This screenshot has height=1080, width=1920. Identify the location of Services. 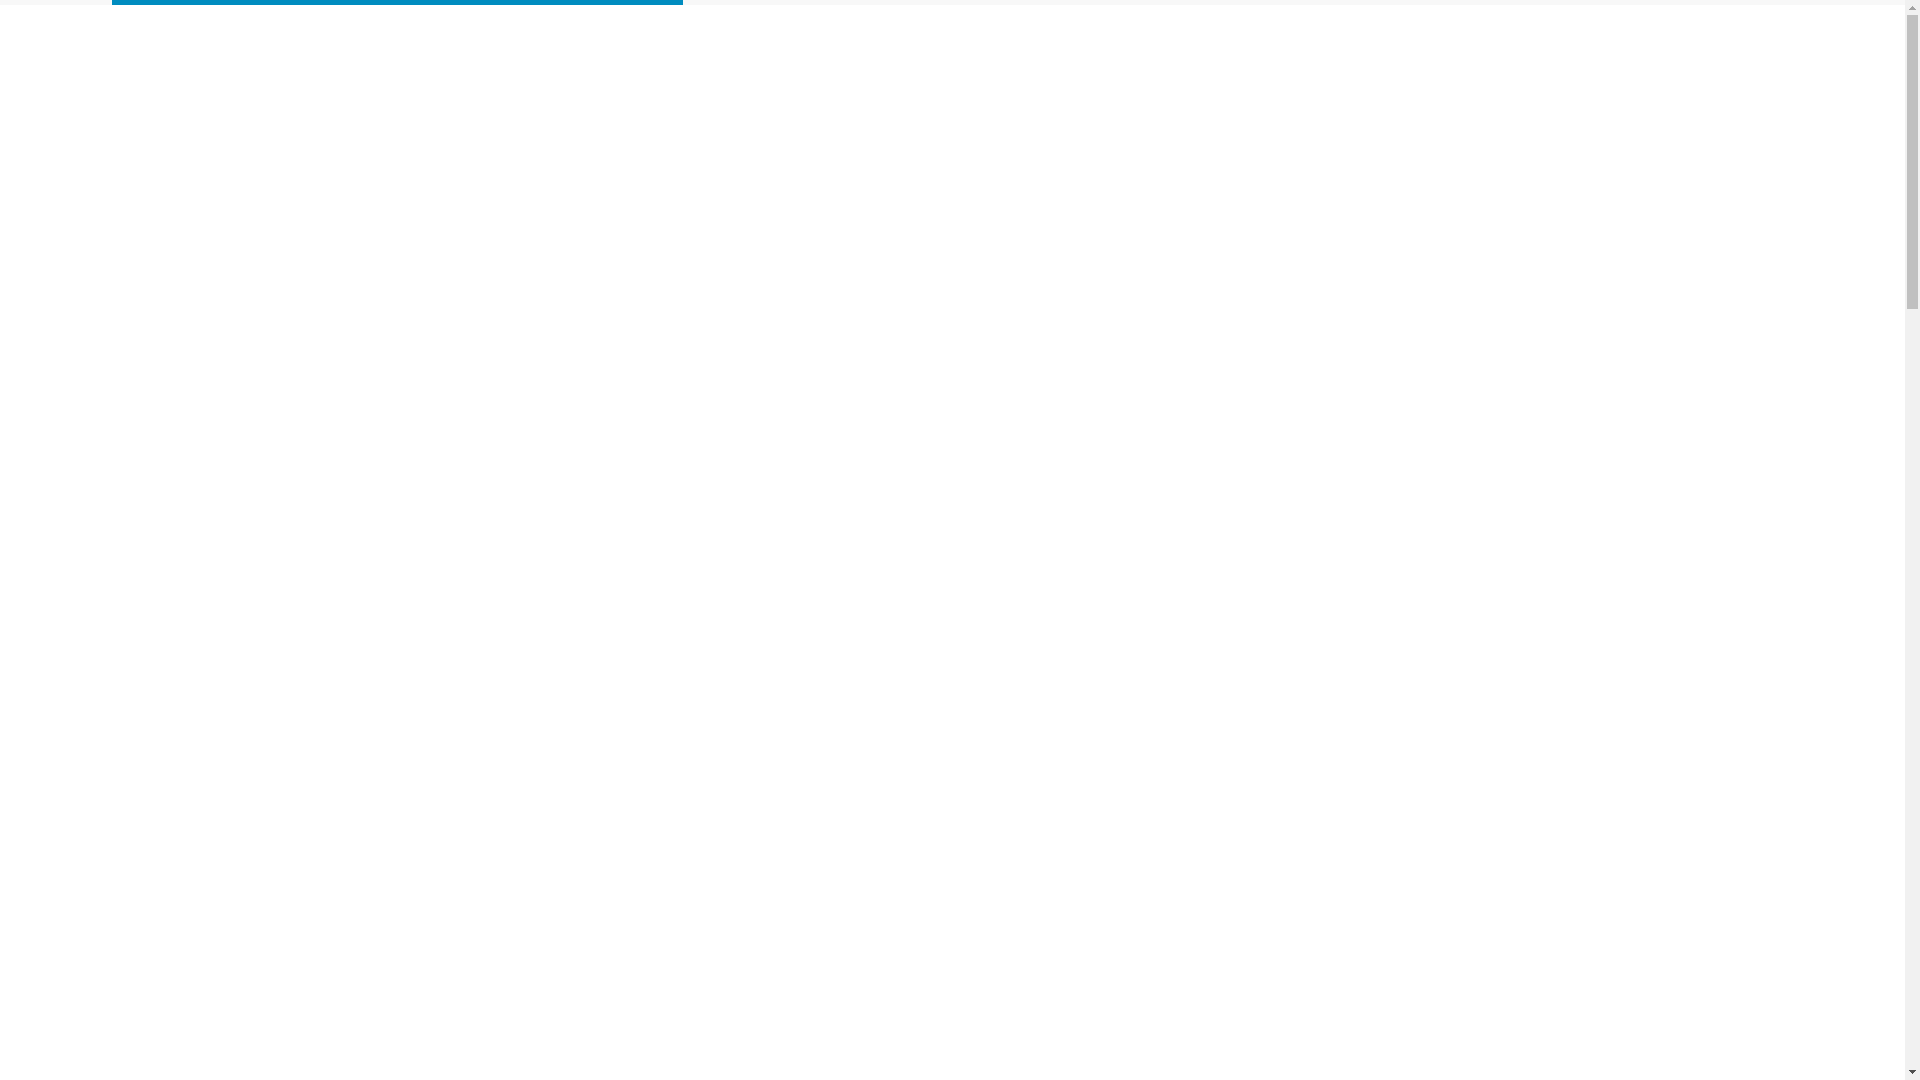
(828, 149).